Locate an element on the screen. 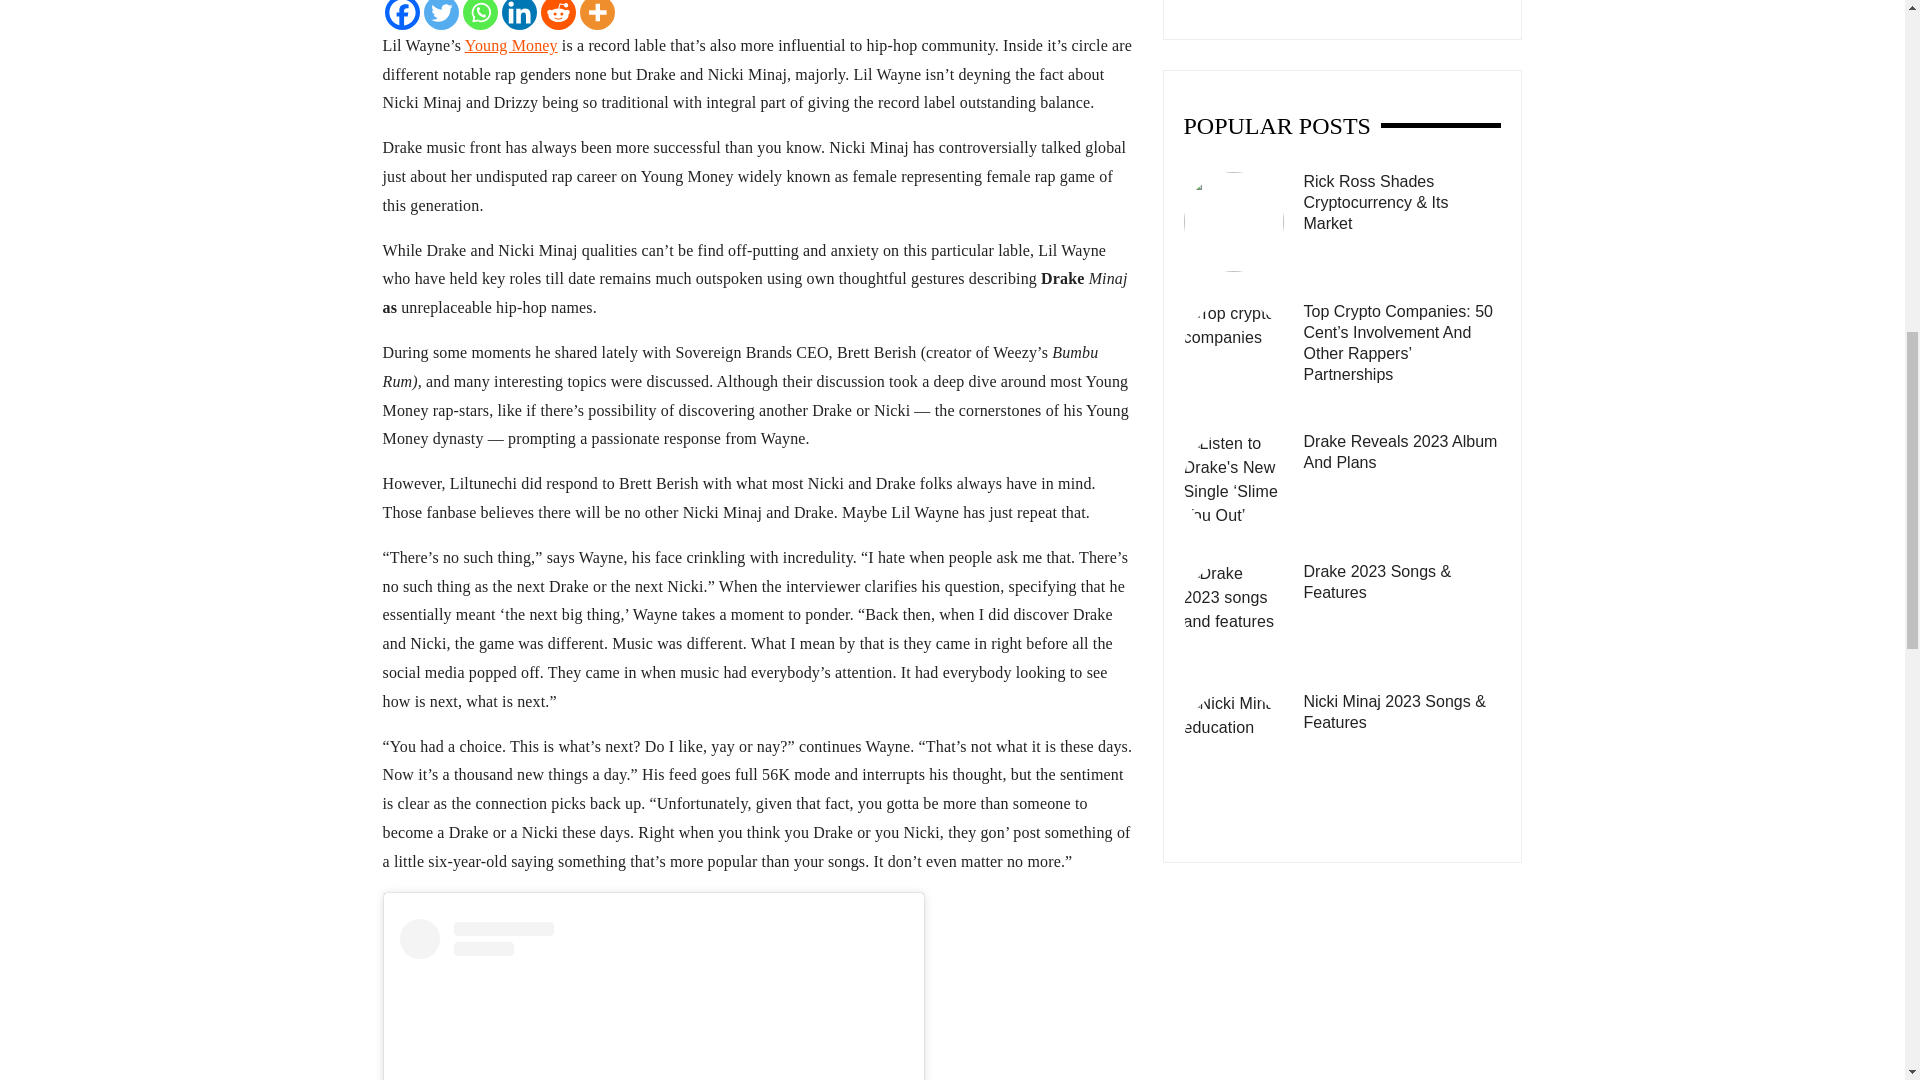  Young Money is located at coordinates (511, 45).